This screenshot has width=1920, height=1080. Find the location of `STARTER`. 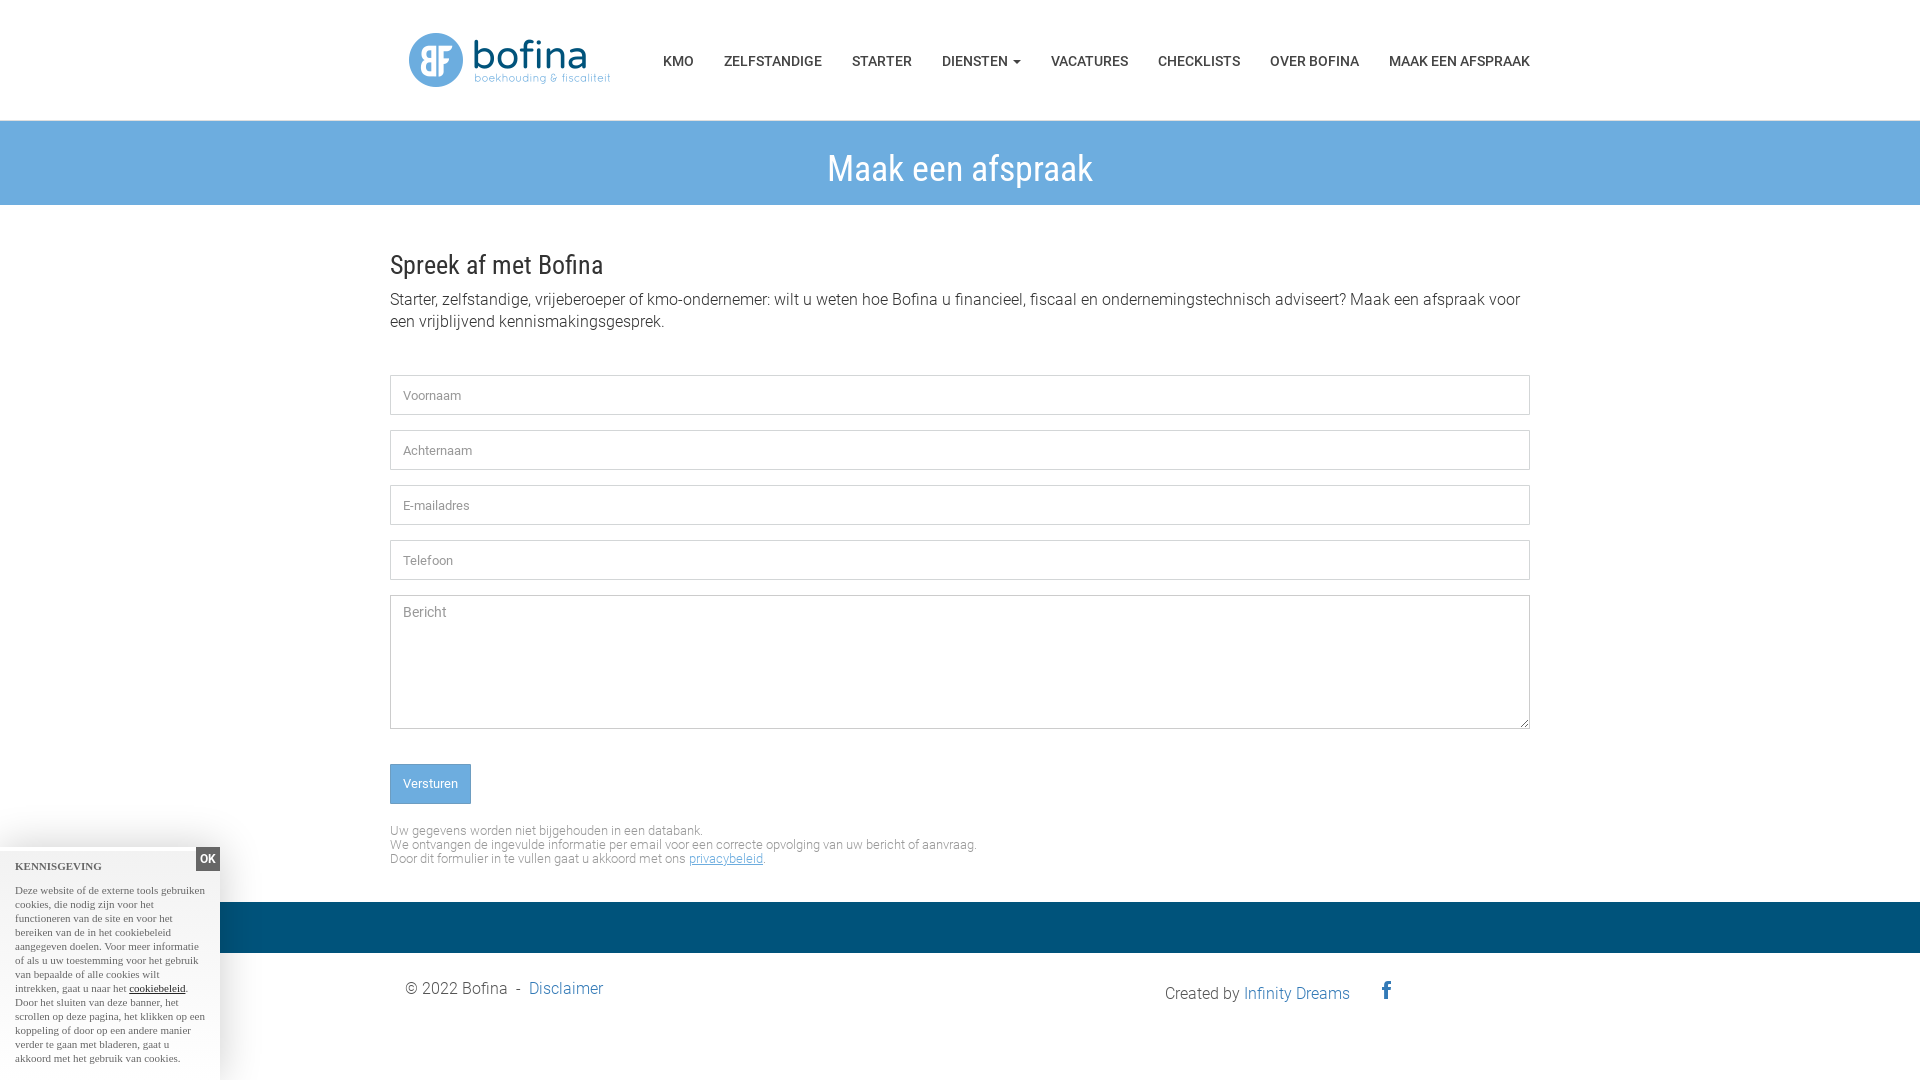

STARTER is located at coordinates (882, 62).